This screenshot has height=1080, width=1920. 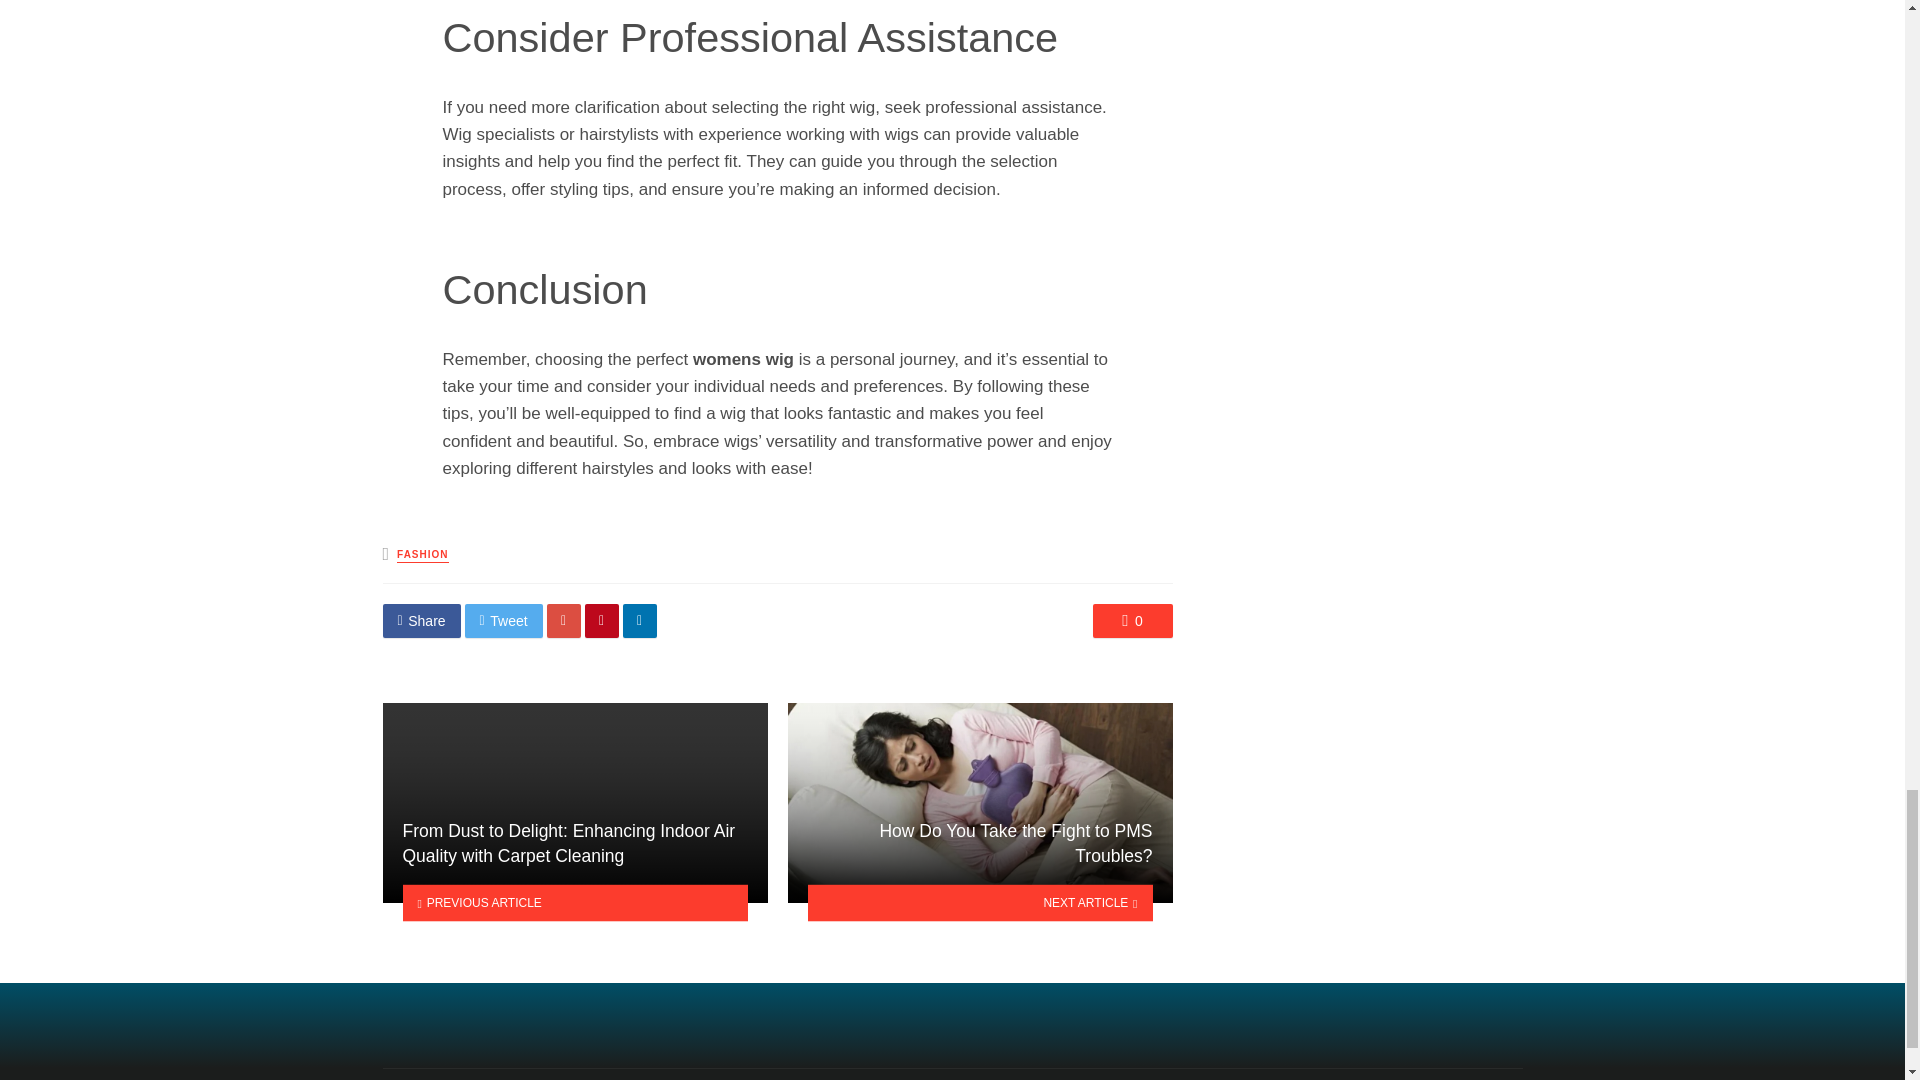 I want to click on Share on Facebook, so click(x=421, y=620).